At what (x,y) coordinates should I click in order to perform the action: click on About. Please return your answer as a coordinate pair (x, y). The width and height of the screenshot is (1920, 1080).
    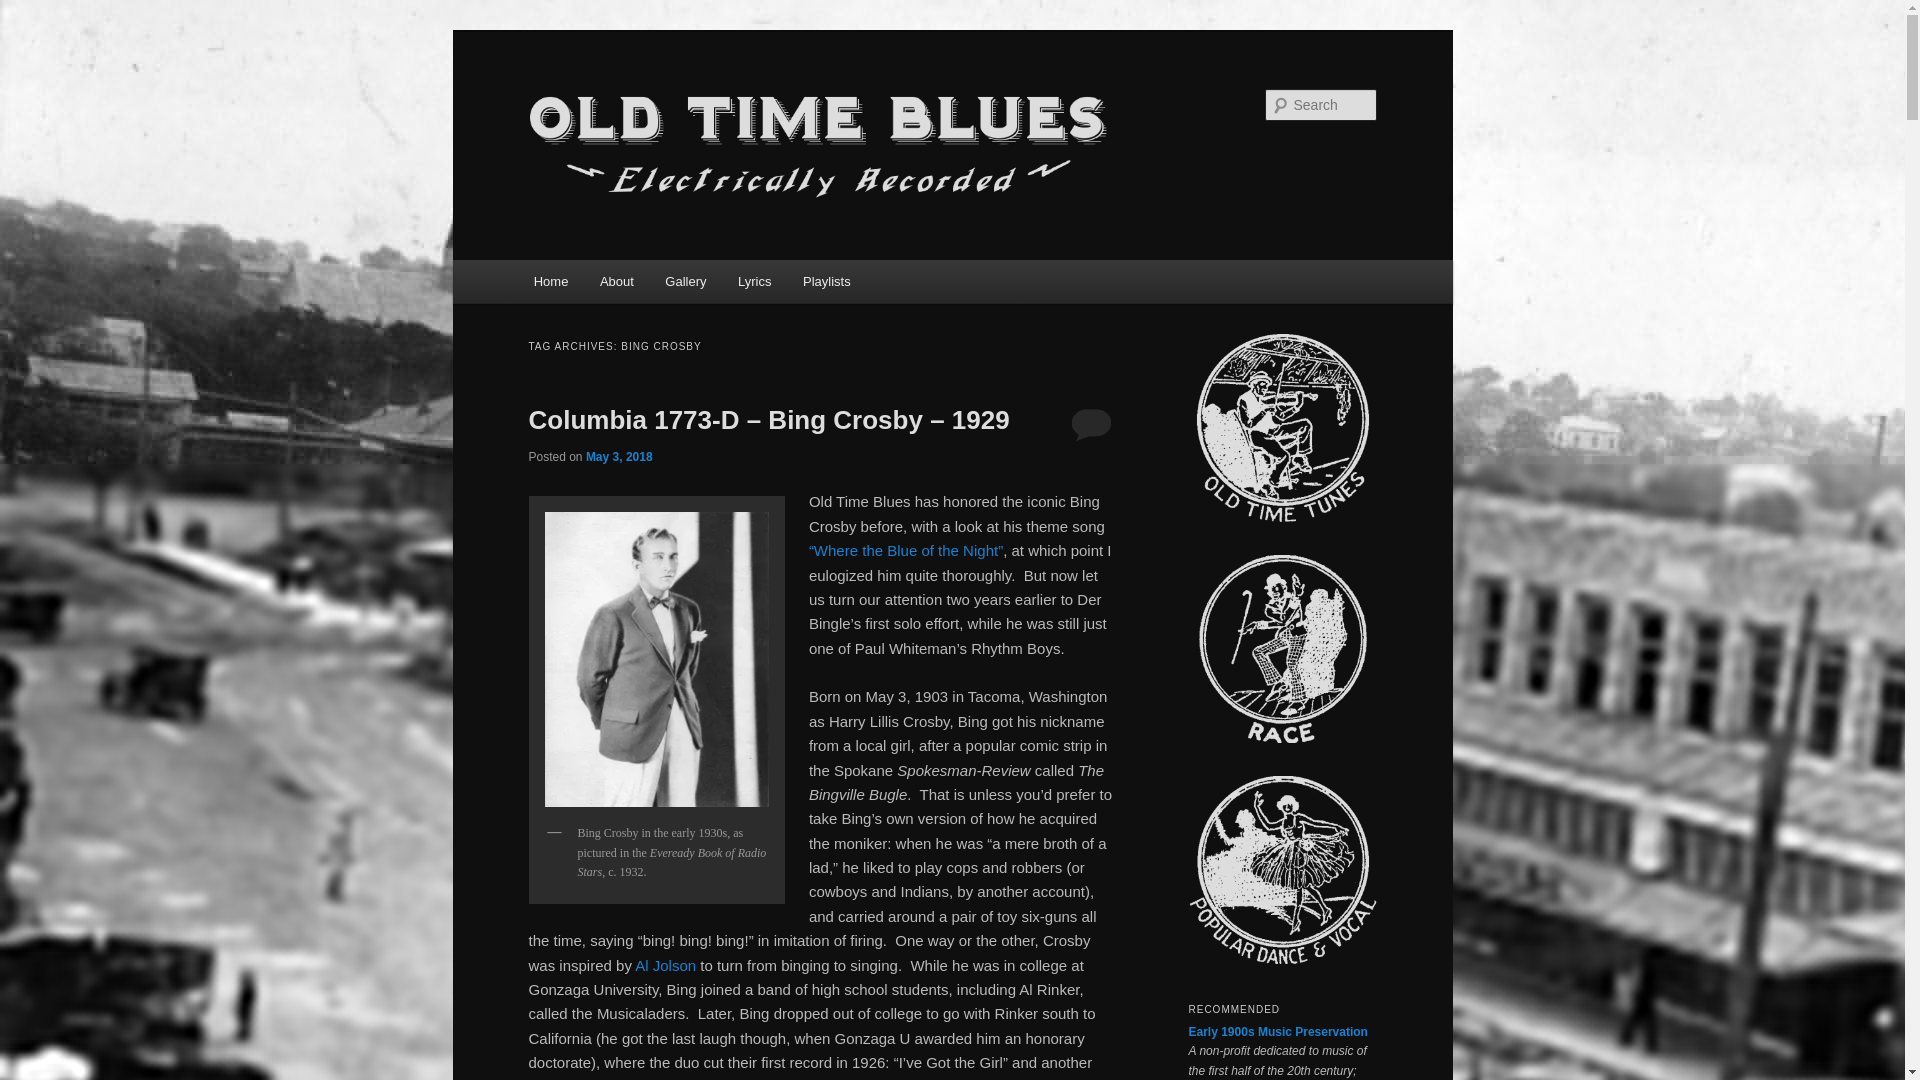
    Looking at the image, I should click on (616, 282).